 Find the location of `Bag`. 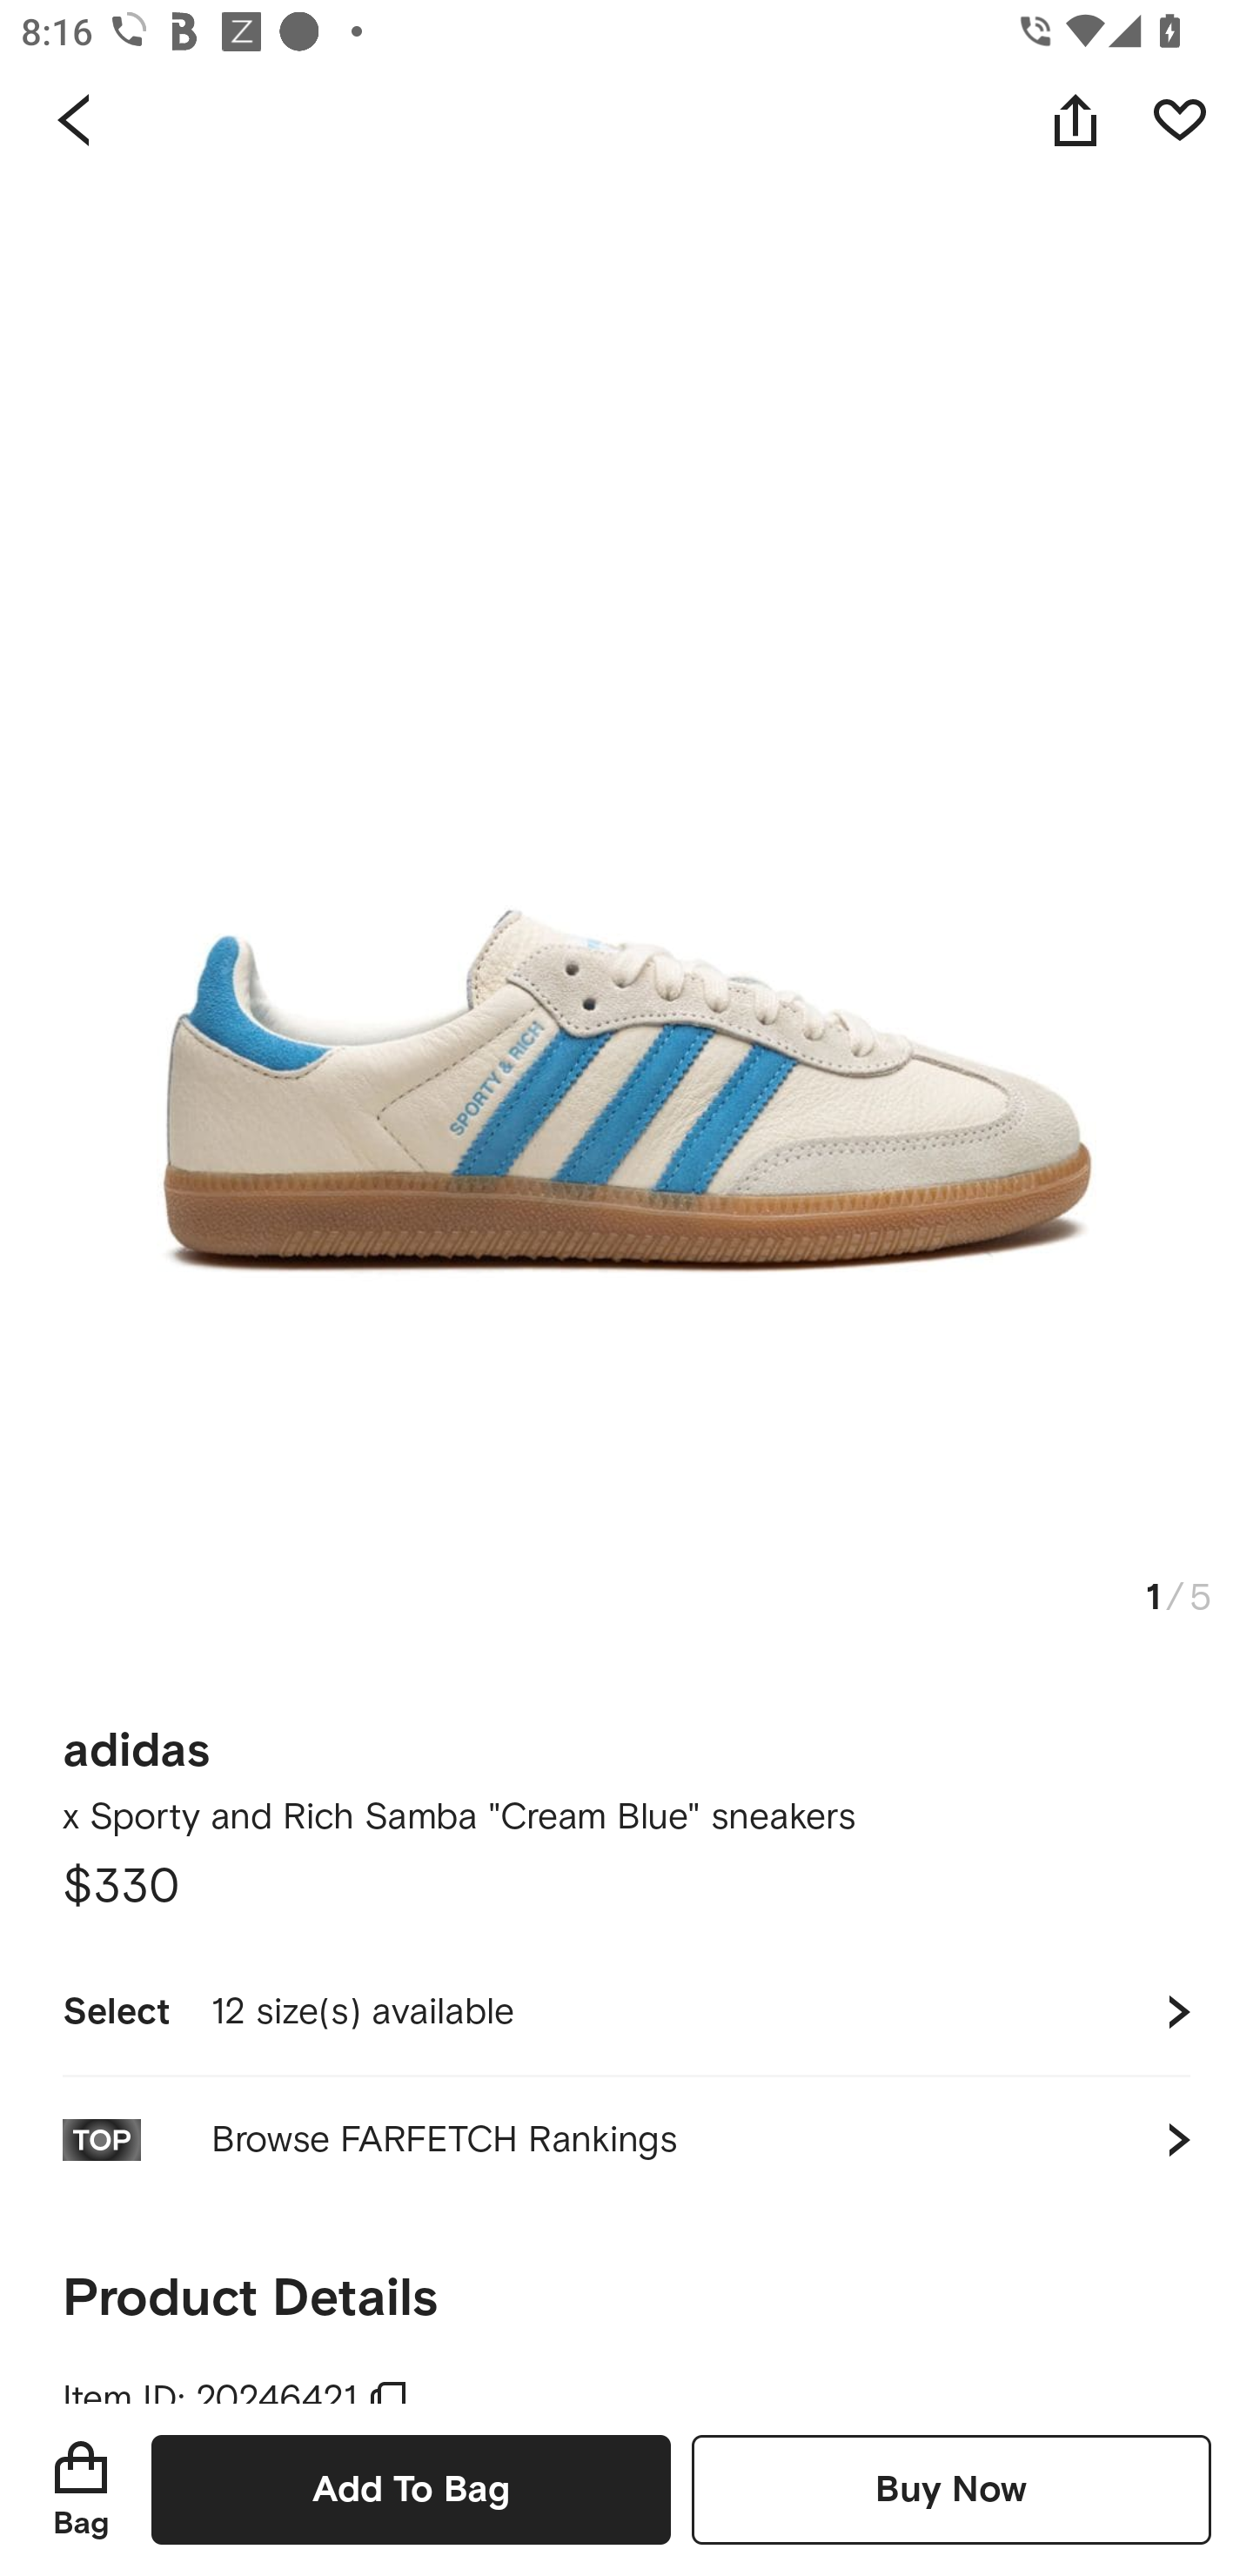

Bag is located at coordinates (81, 2489).